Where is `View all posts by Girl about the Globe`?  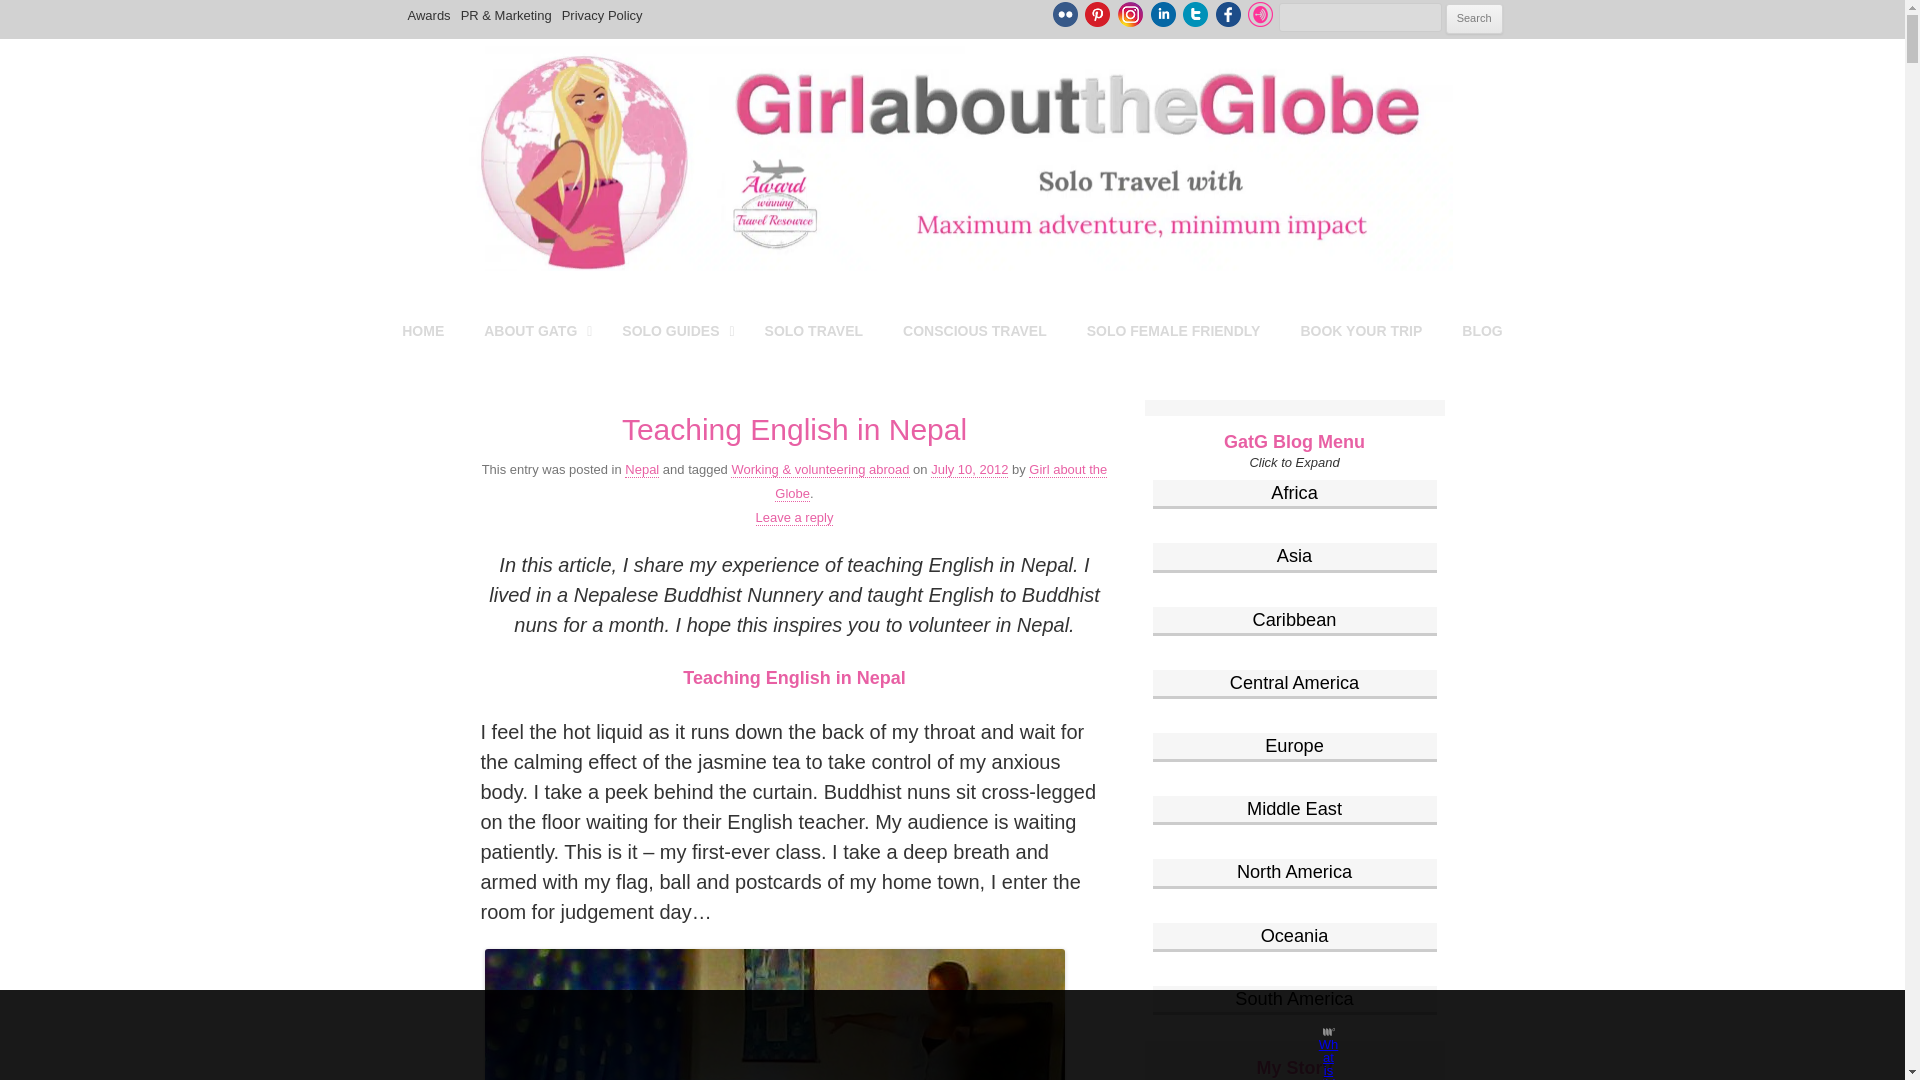 View all posts by Girl about the Globe is located at coordinates (941, 482).